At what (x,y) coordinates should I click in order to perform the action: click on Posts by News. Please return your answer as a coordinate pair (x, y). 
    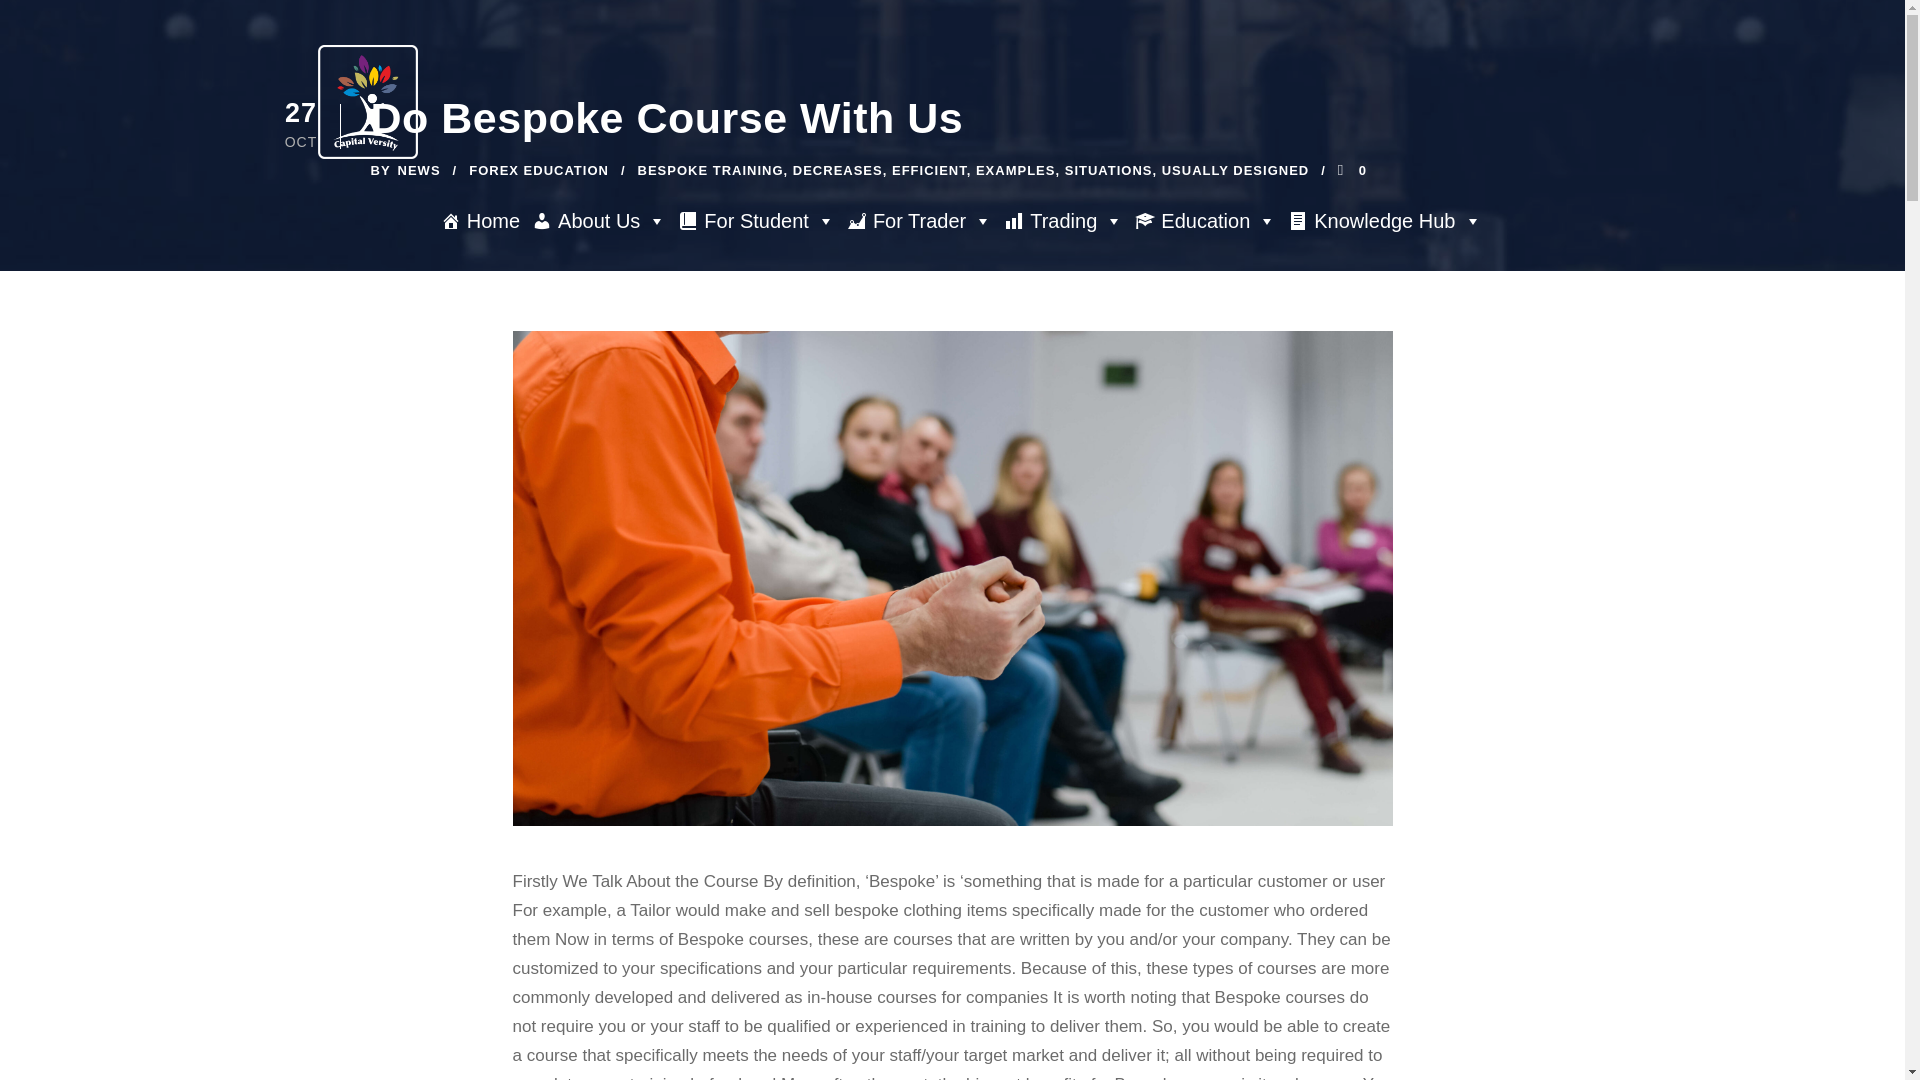
    Looking at the image, I should click on (419, 170).